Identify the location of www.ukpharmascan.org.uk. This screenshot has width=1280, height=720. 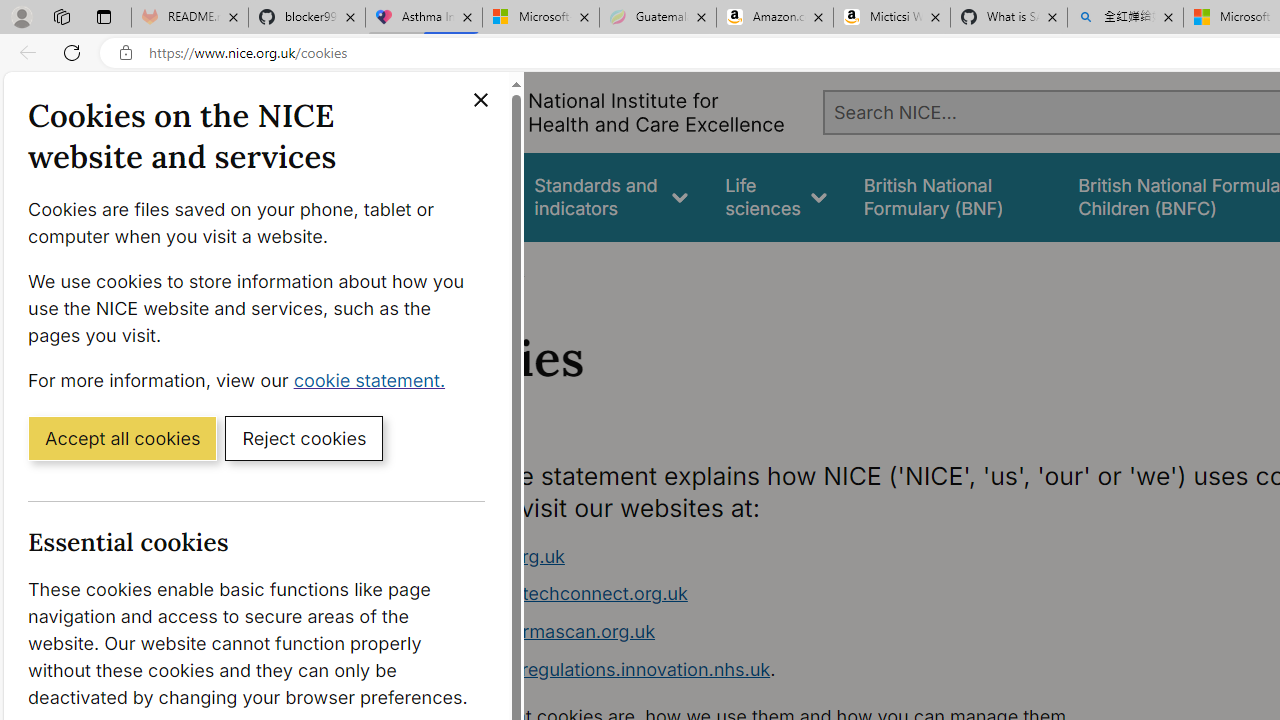
(796, 632).